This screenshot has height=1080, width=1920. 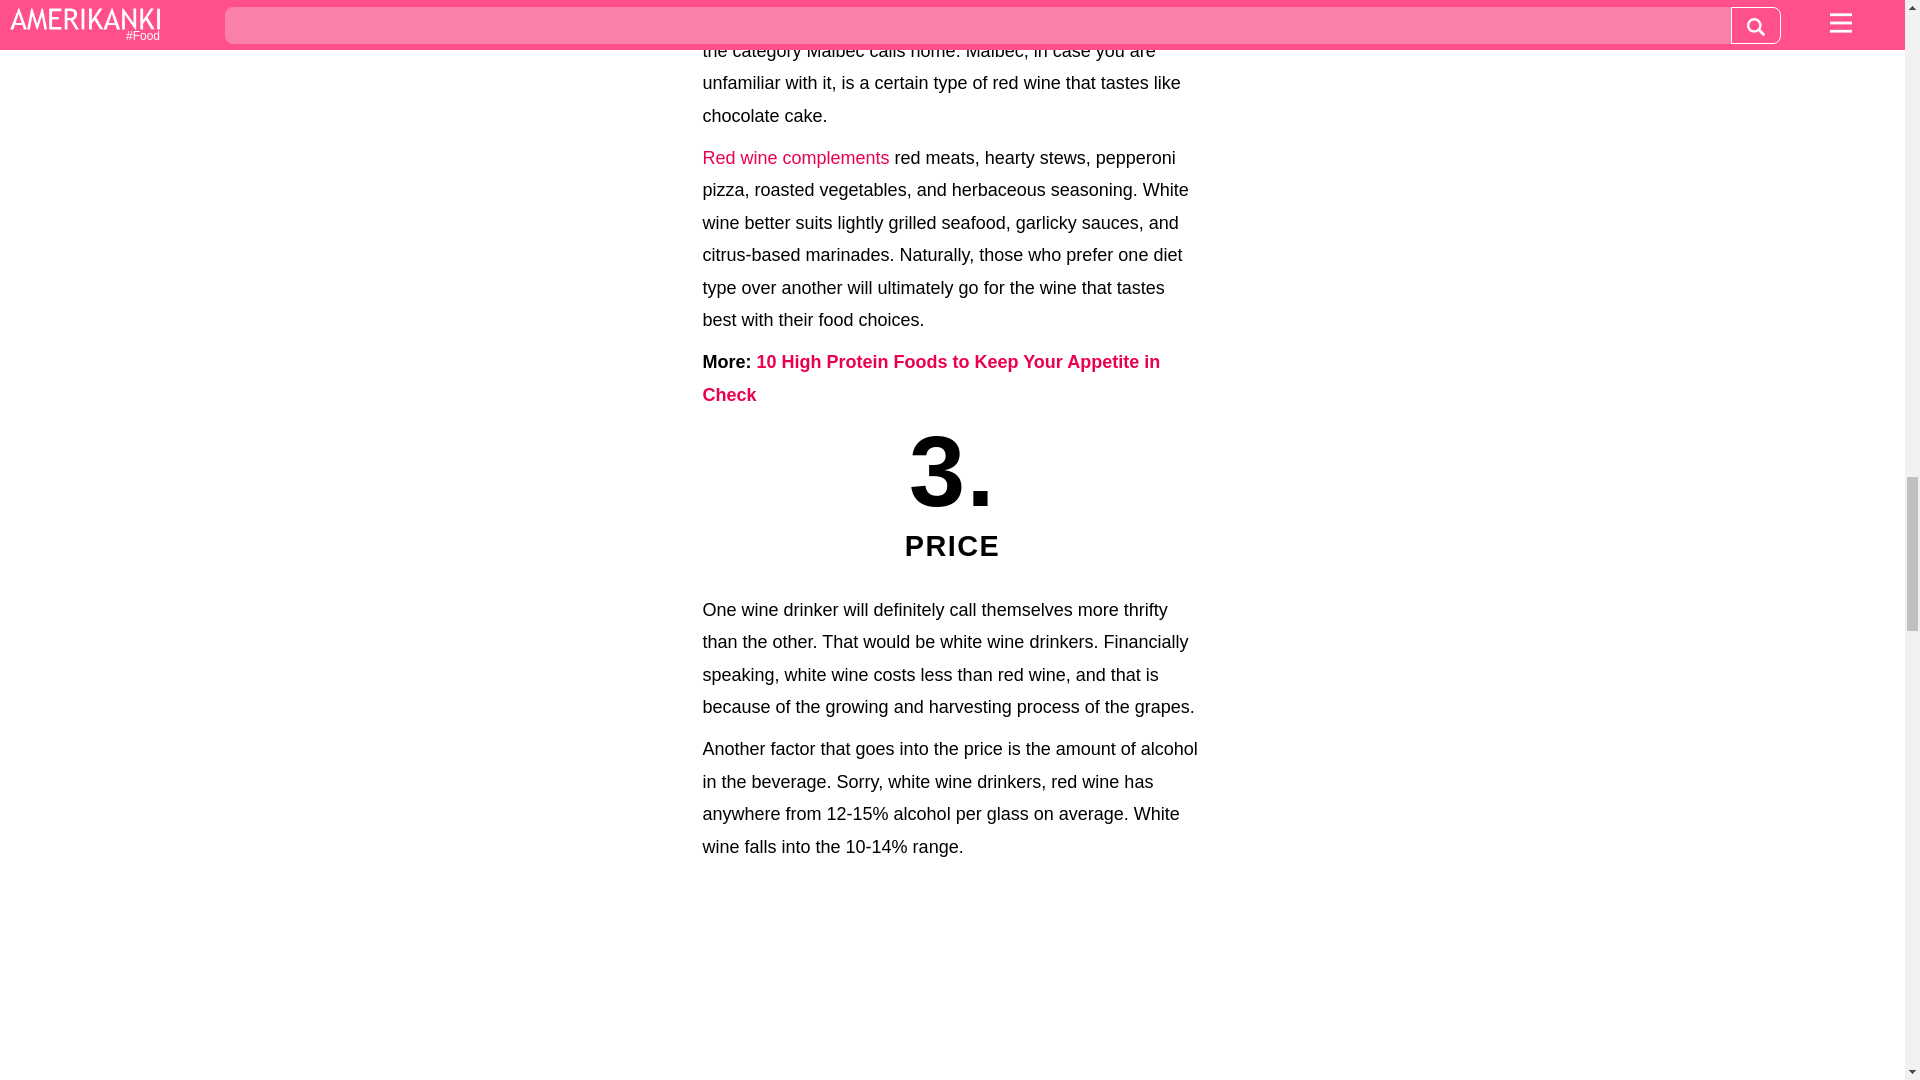 I want to click on Red wine complements, so click(x=795, y=158).